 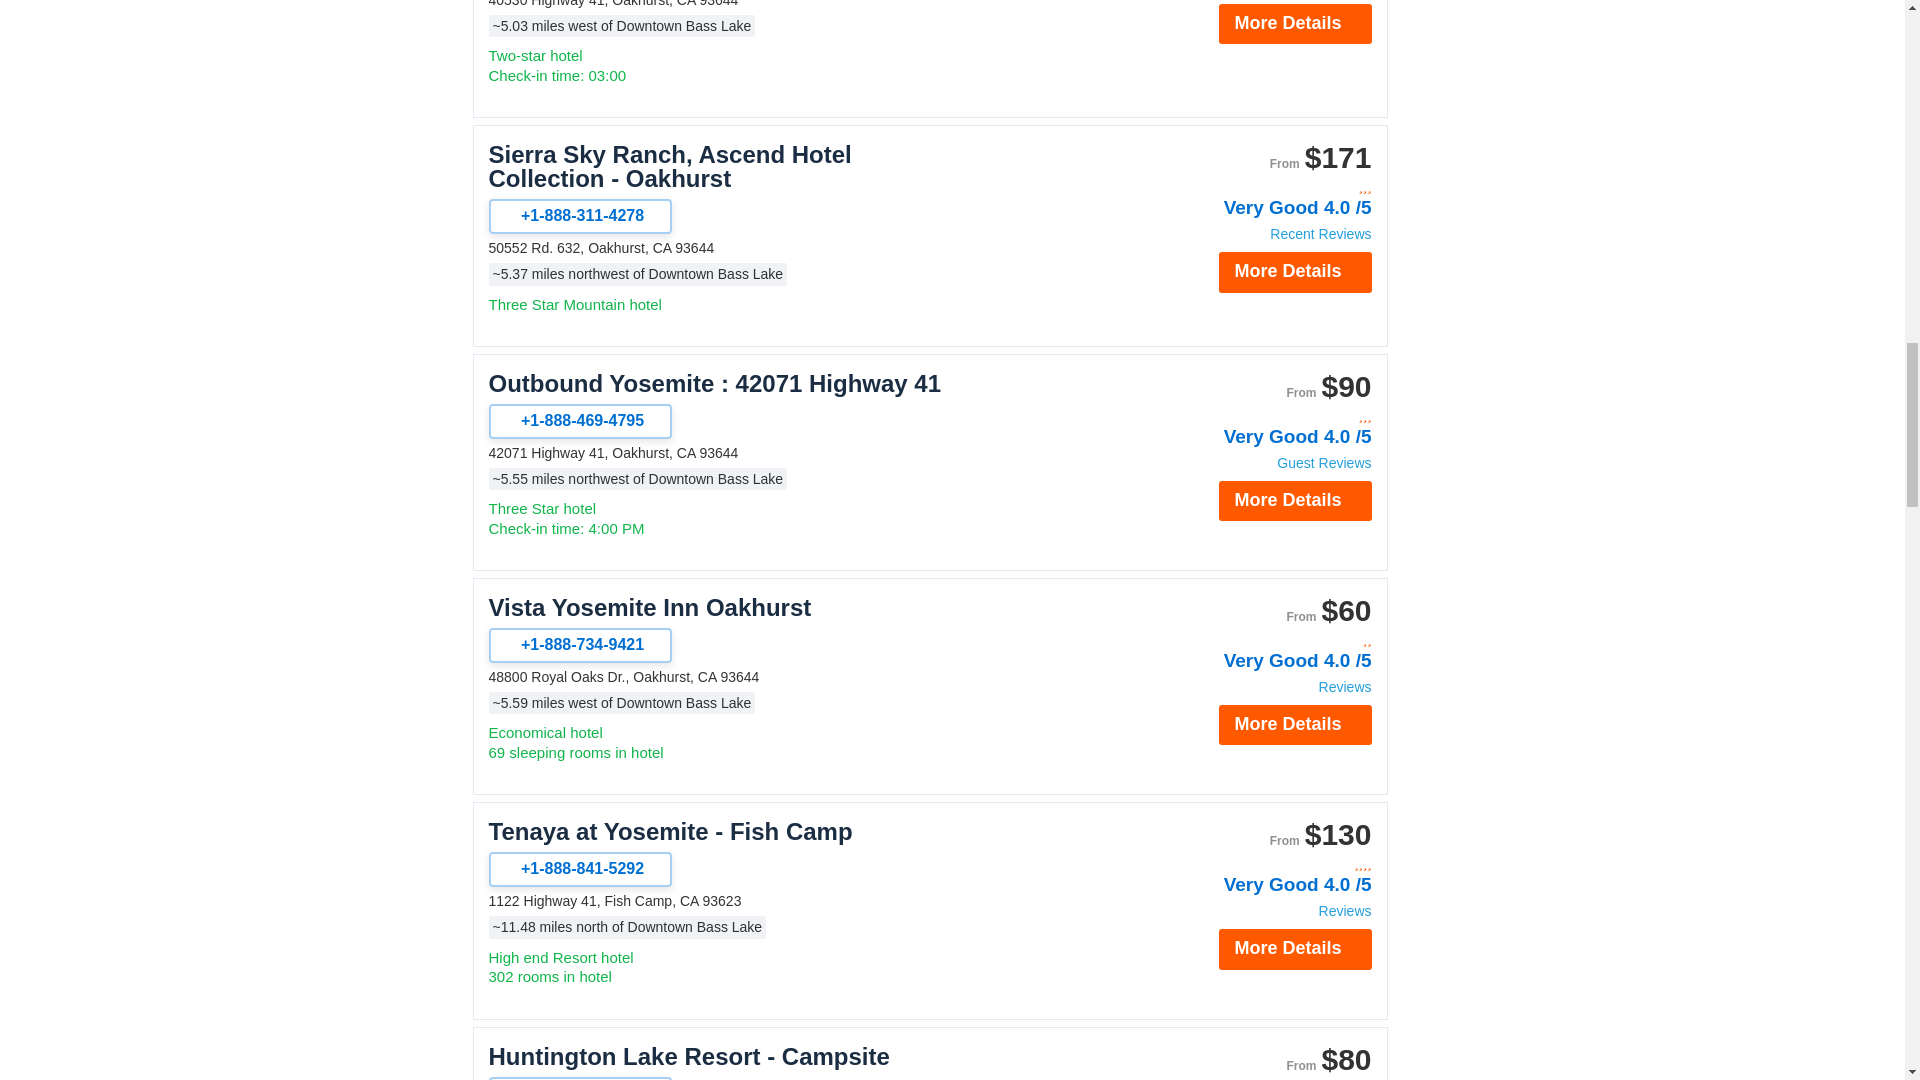 I want to click on 2 stars, so click(x=1264, y=640).